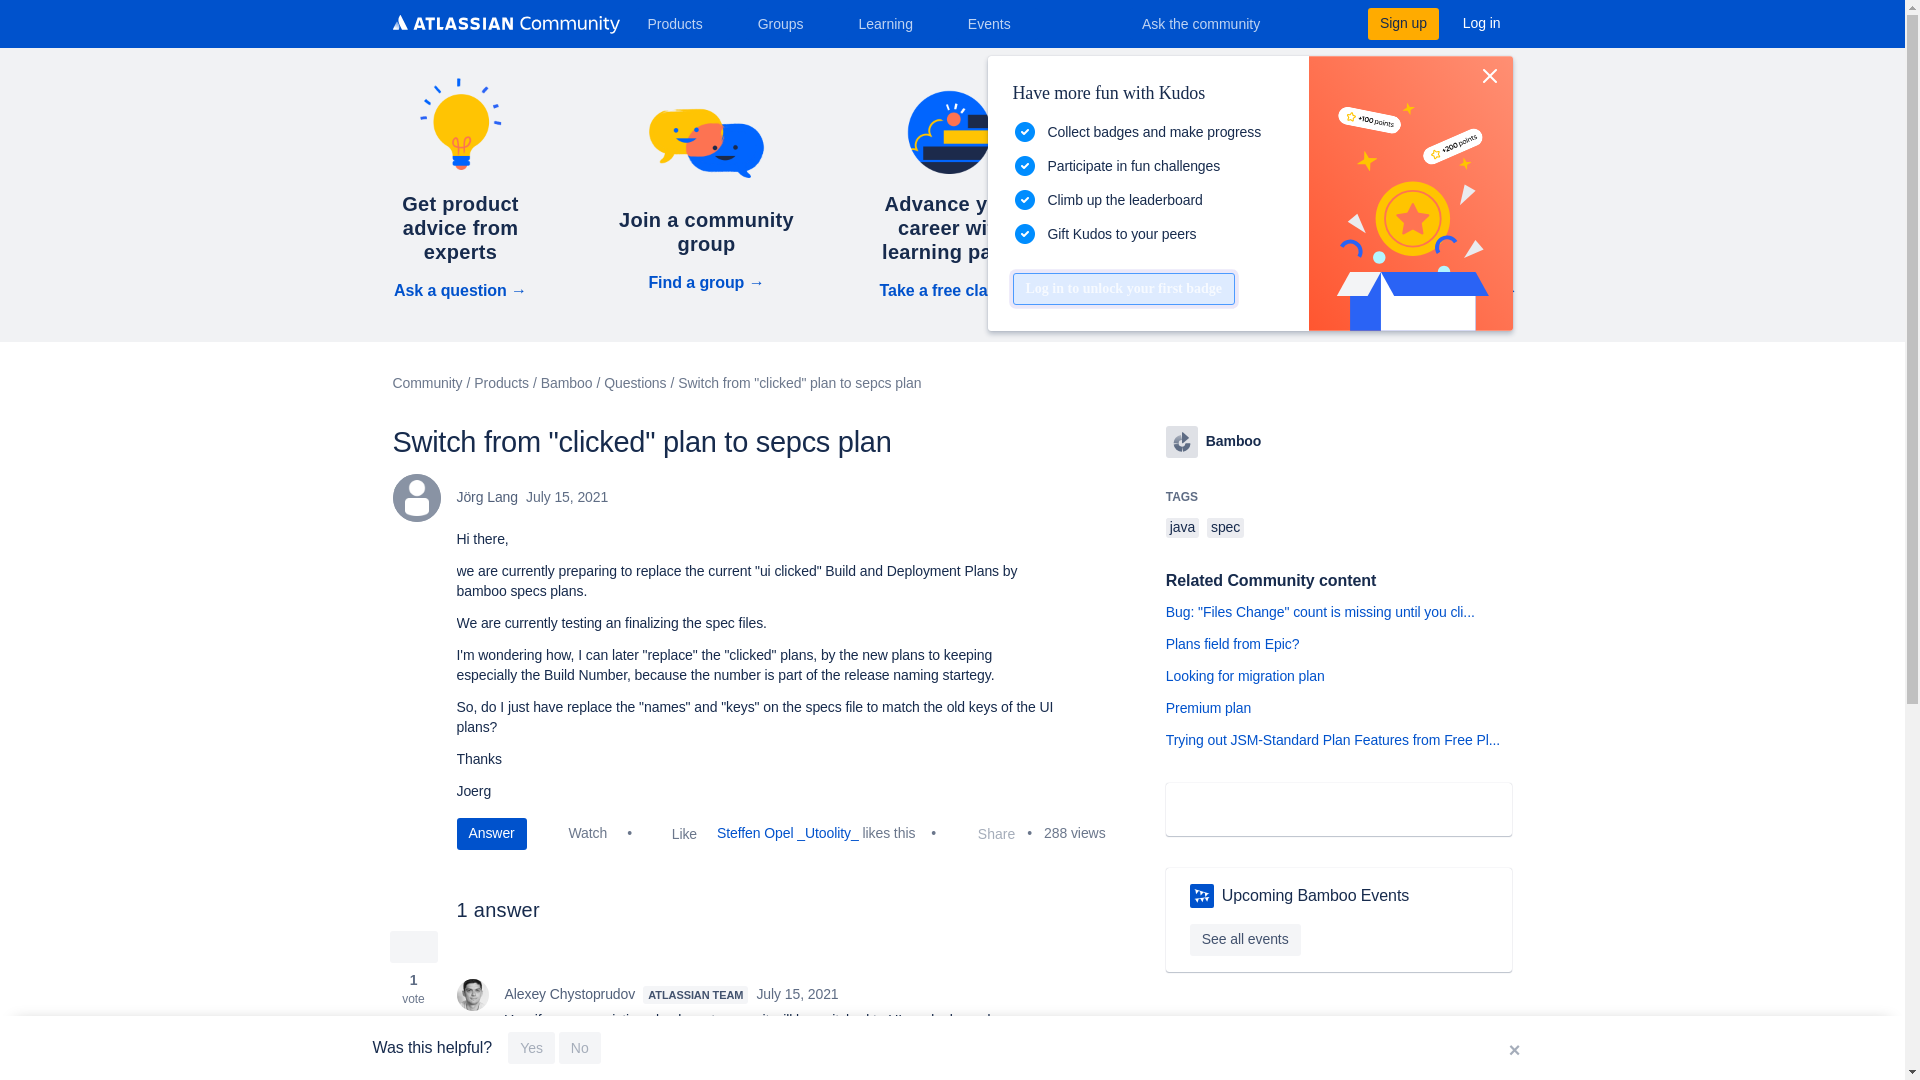 Image resolution: width=1920 pixels, height=1080 pixels. Describe the element at coordinates (788, 23) in the screenshot. I see `Groups` at that location.